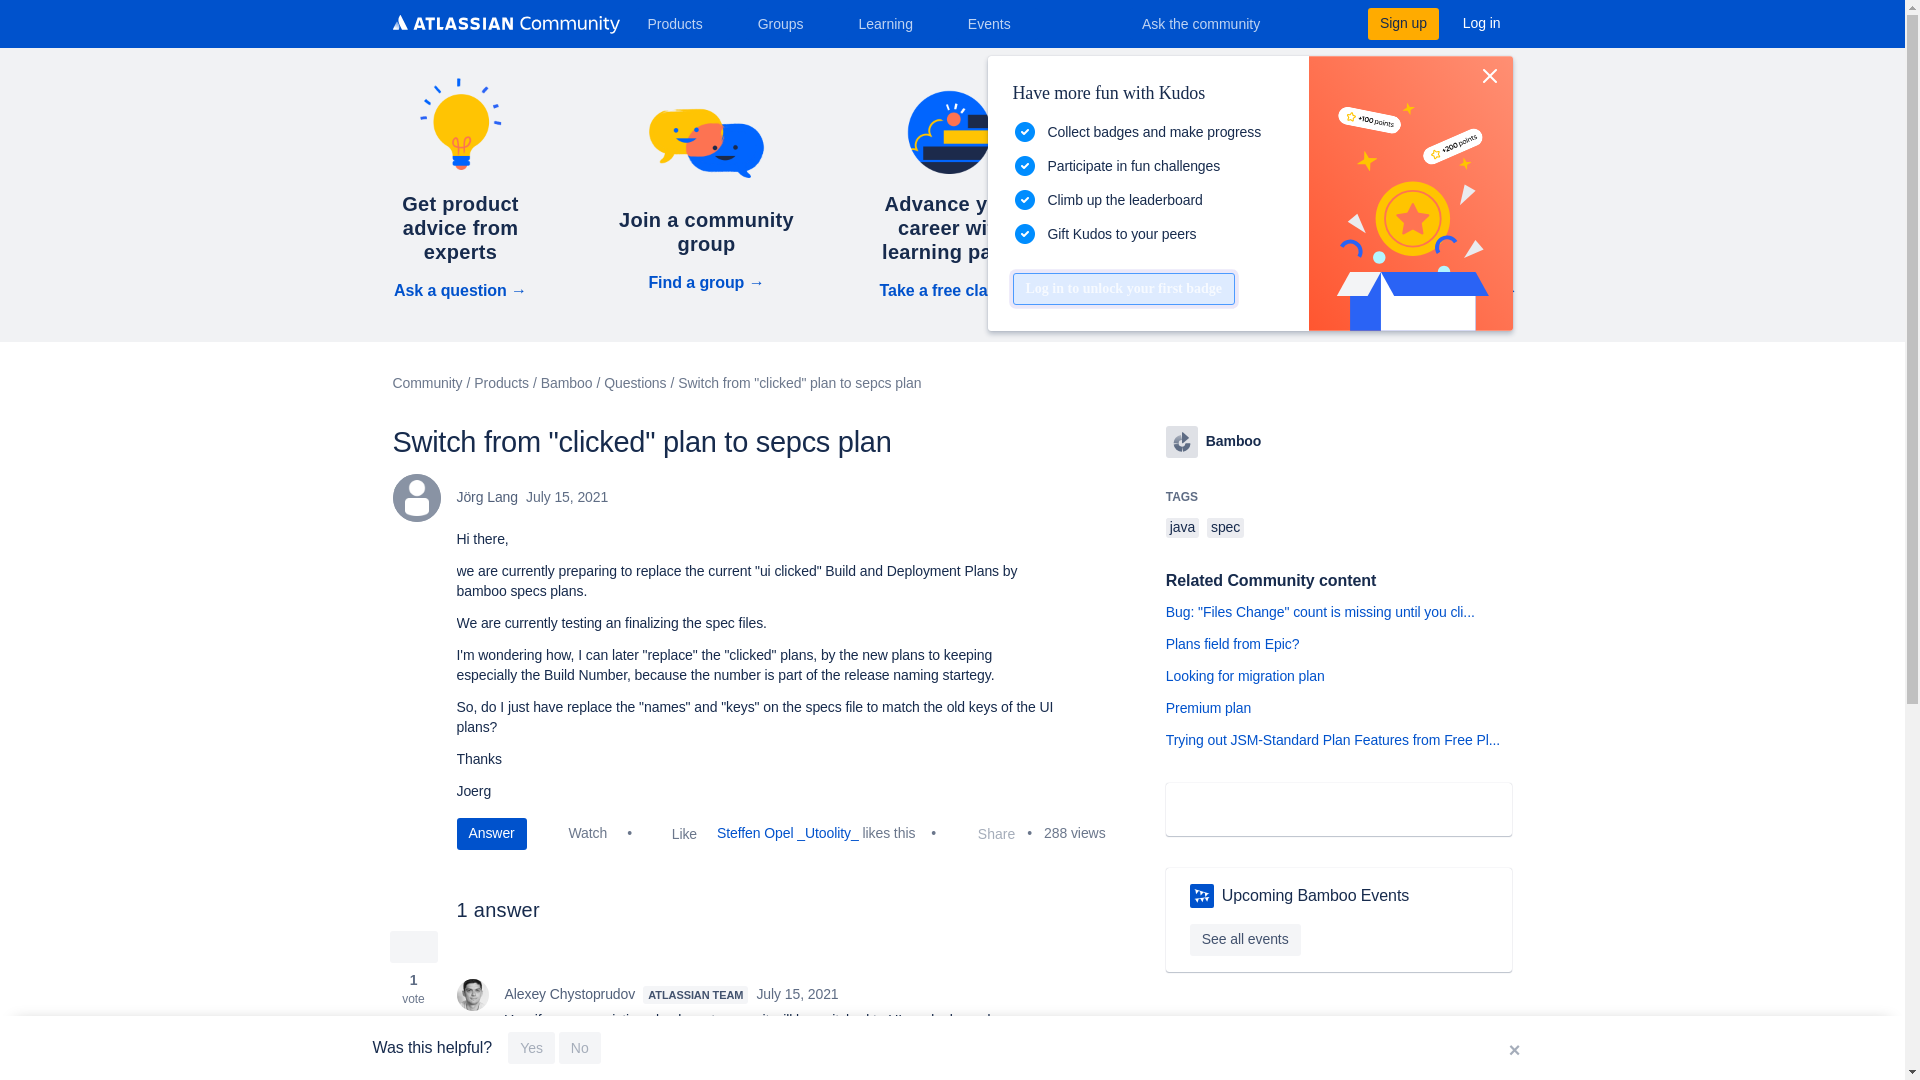 Image resolution: width=1920 pixels, height=1080 pixels. Describe the element at coordinates (788, 23) in the screenshot. I see `Groups` at that location.